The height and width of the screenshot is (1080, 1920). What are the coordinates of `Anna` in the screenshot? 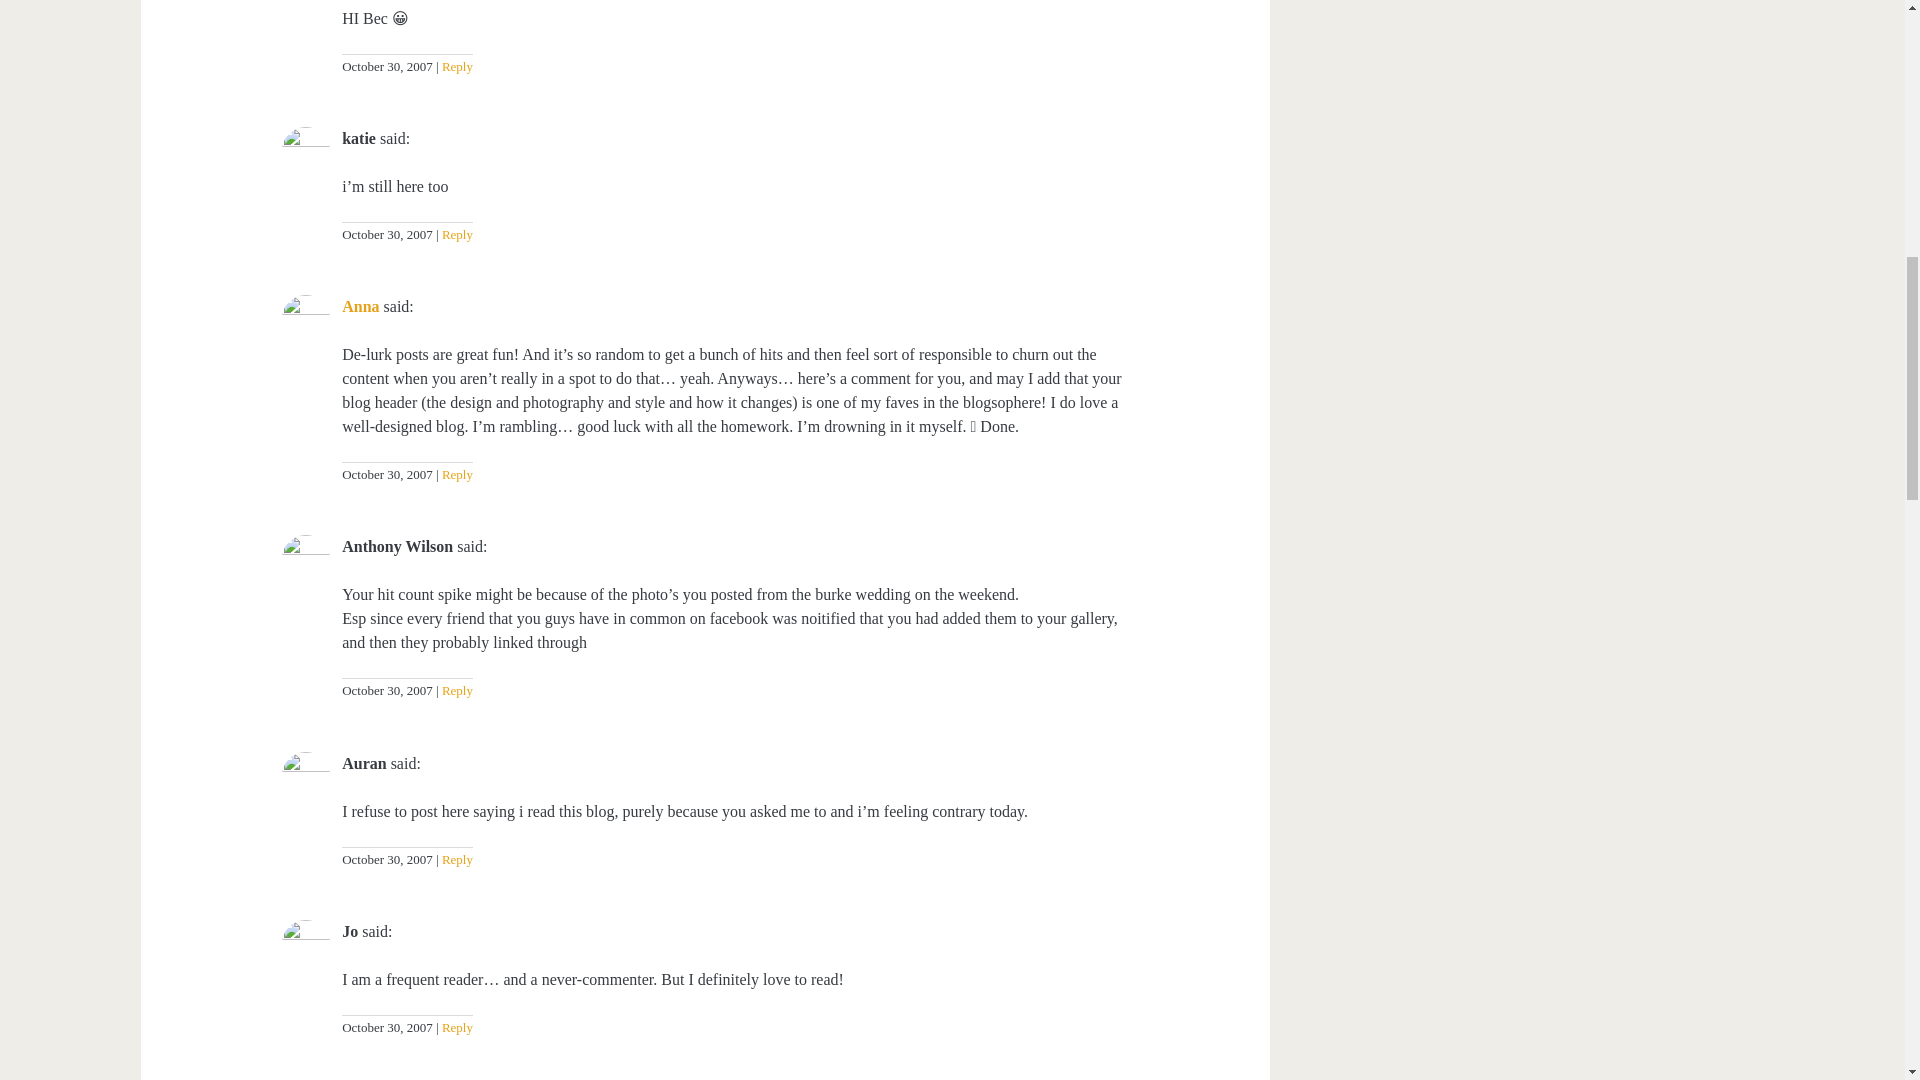 It's located at (360, 306).